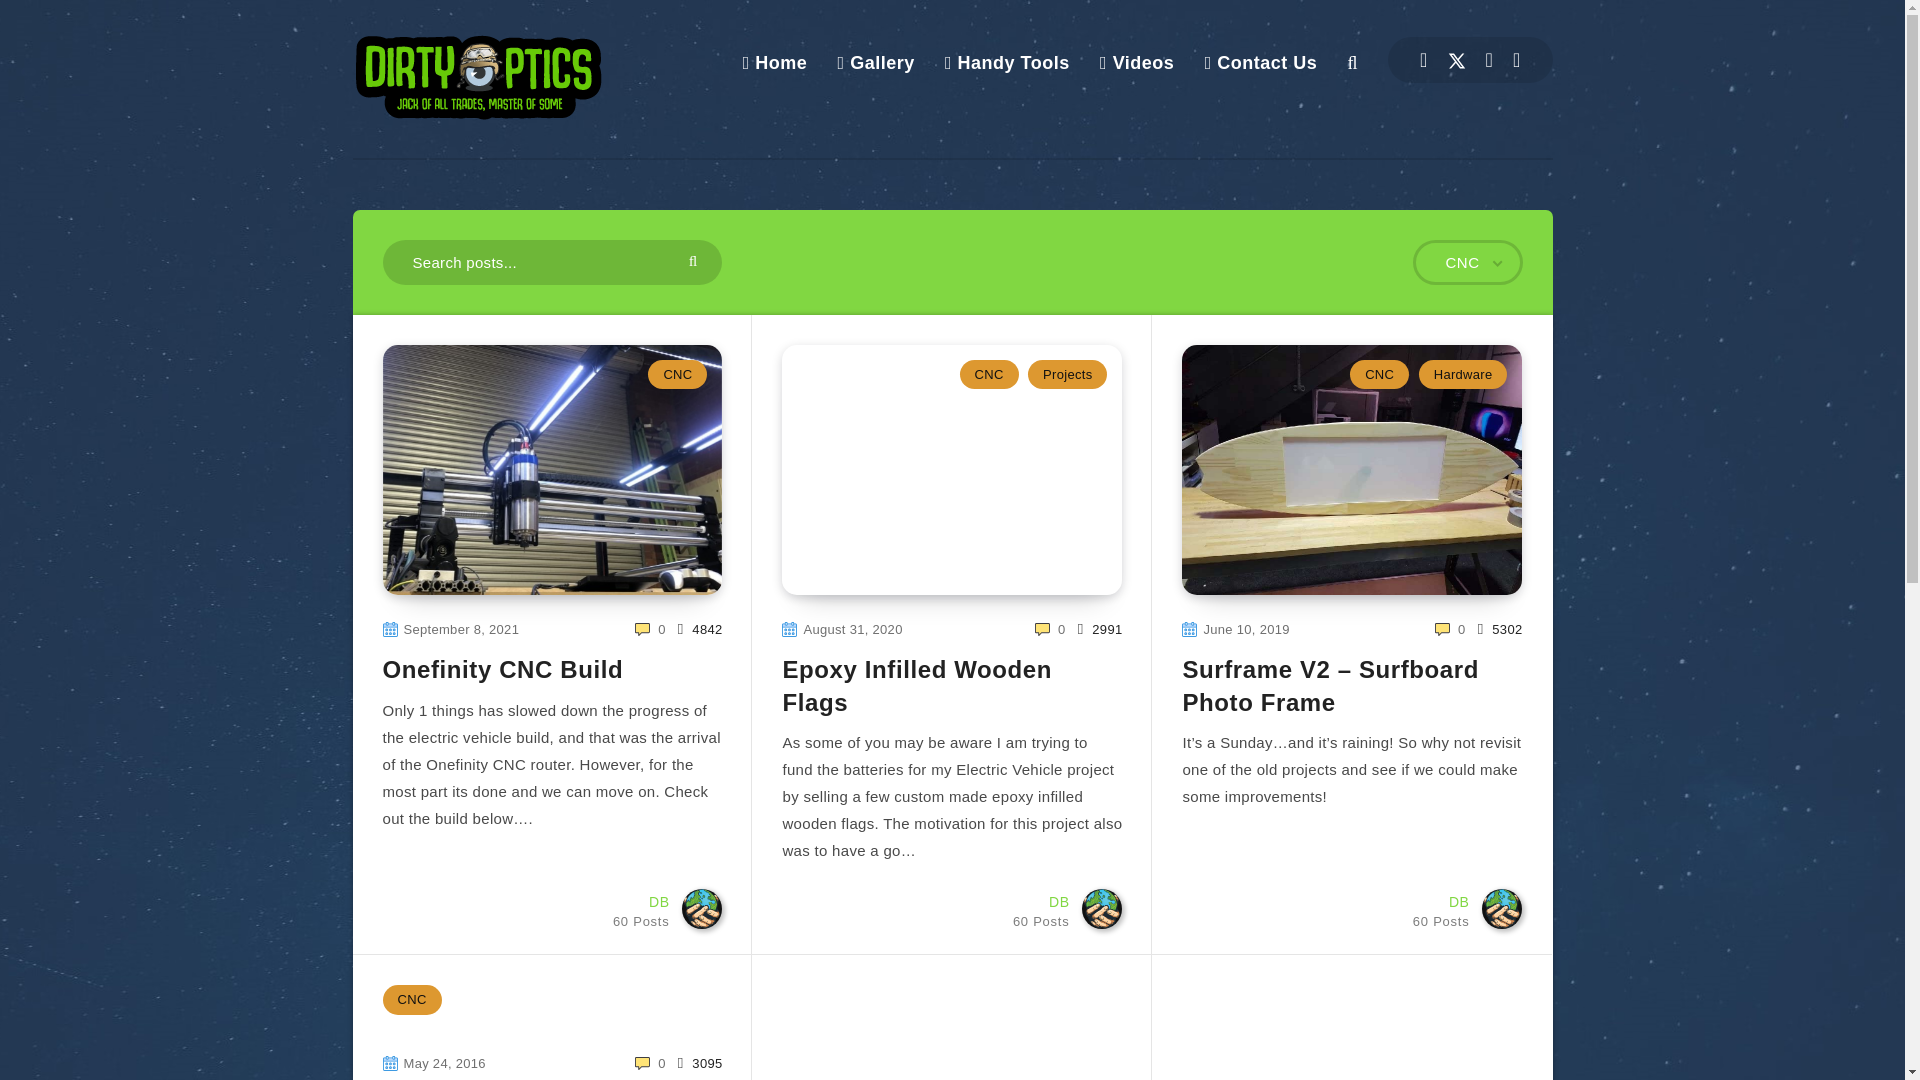 This screenshot has width=1920, height=1080. What do you see at coordinates (1067, 374) in the screenshot?
I see `Gallery` at bounding box center [1067, 374].